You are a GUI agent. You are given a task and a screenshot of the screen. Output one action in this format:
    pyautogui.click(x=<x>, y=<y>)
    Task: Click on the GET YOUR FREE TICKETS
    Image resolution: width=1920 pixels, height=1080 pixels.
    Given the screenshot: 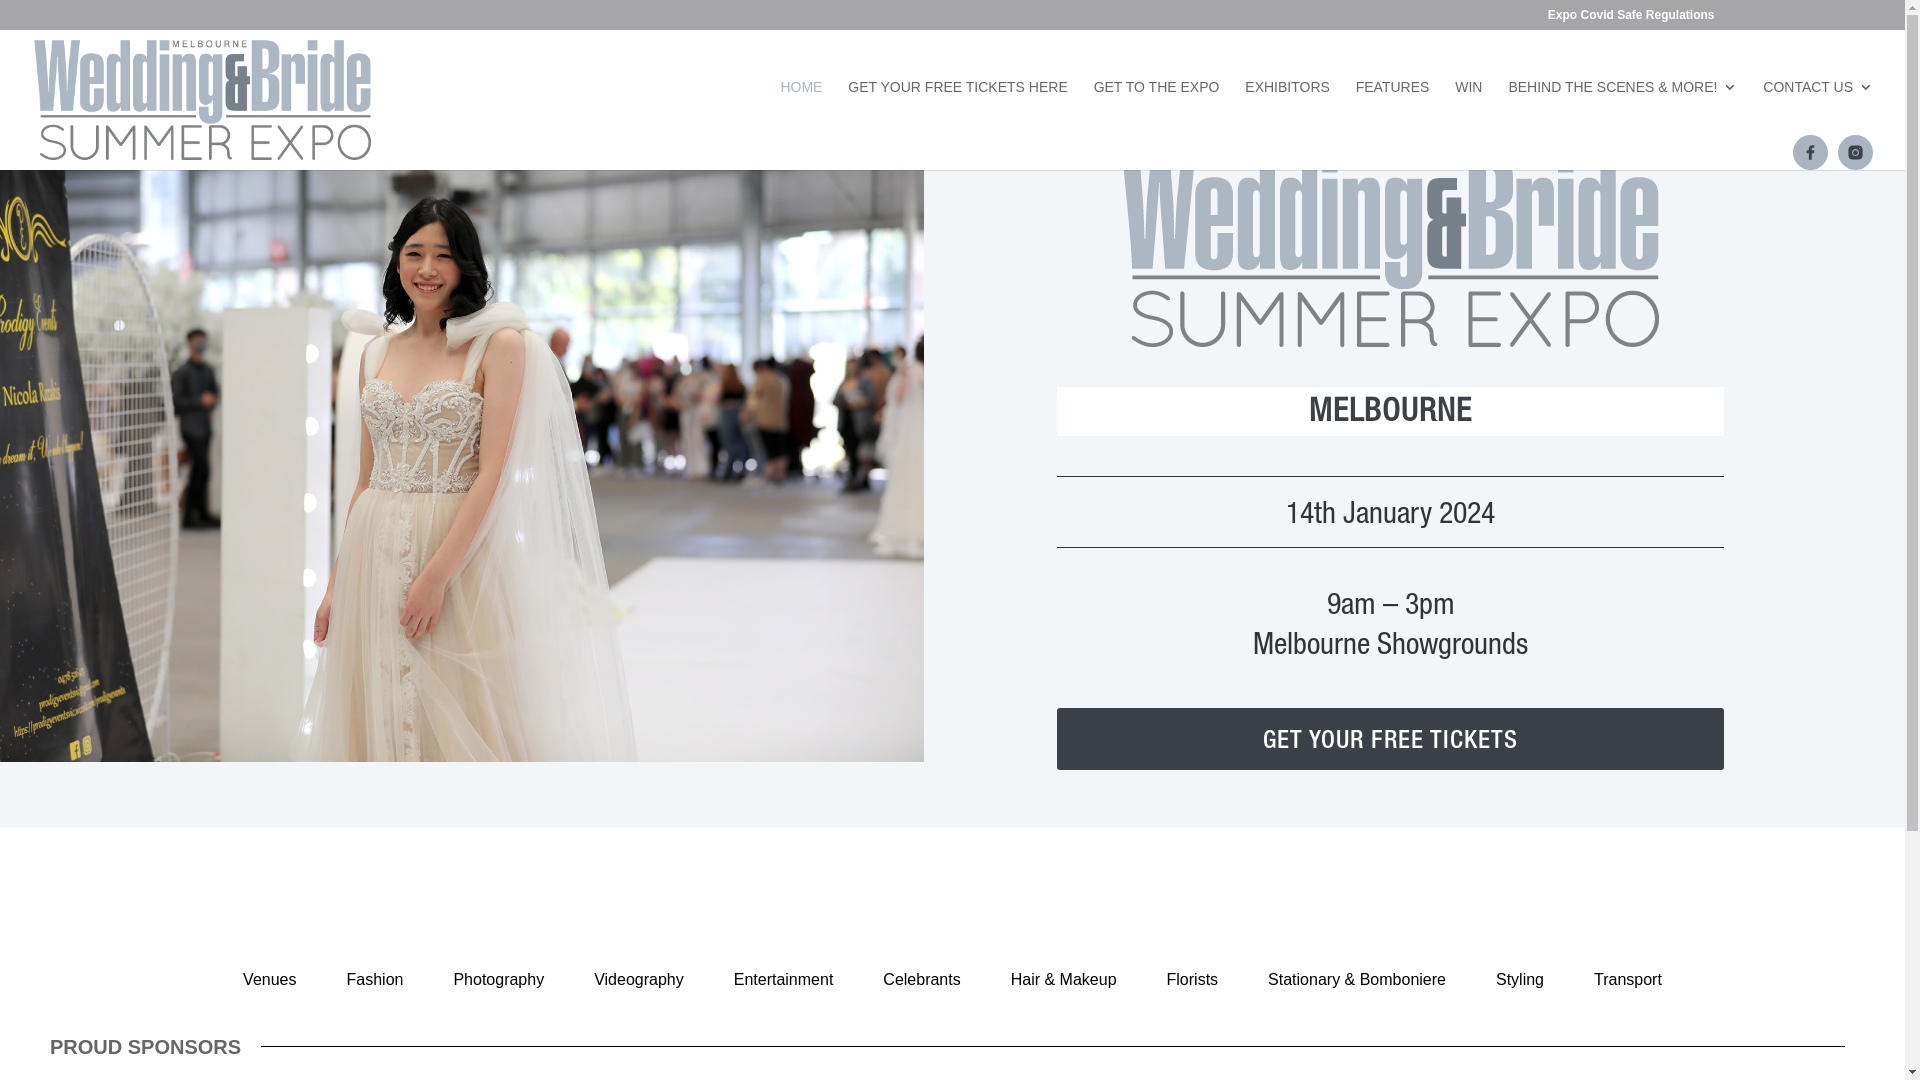 What is the action you would take?
    pyautogui.click(x=1390, y=738)
    